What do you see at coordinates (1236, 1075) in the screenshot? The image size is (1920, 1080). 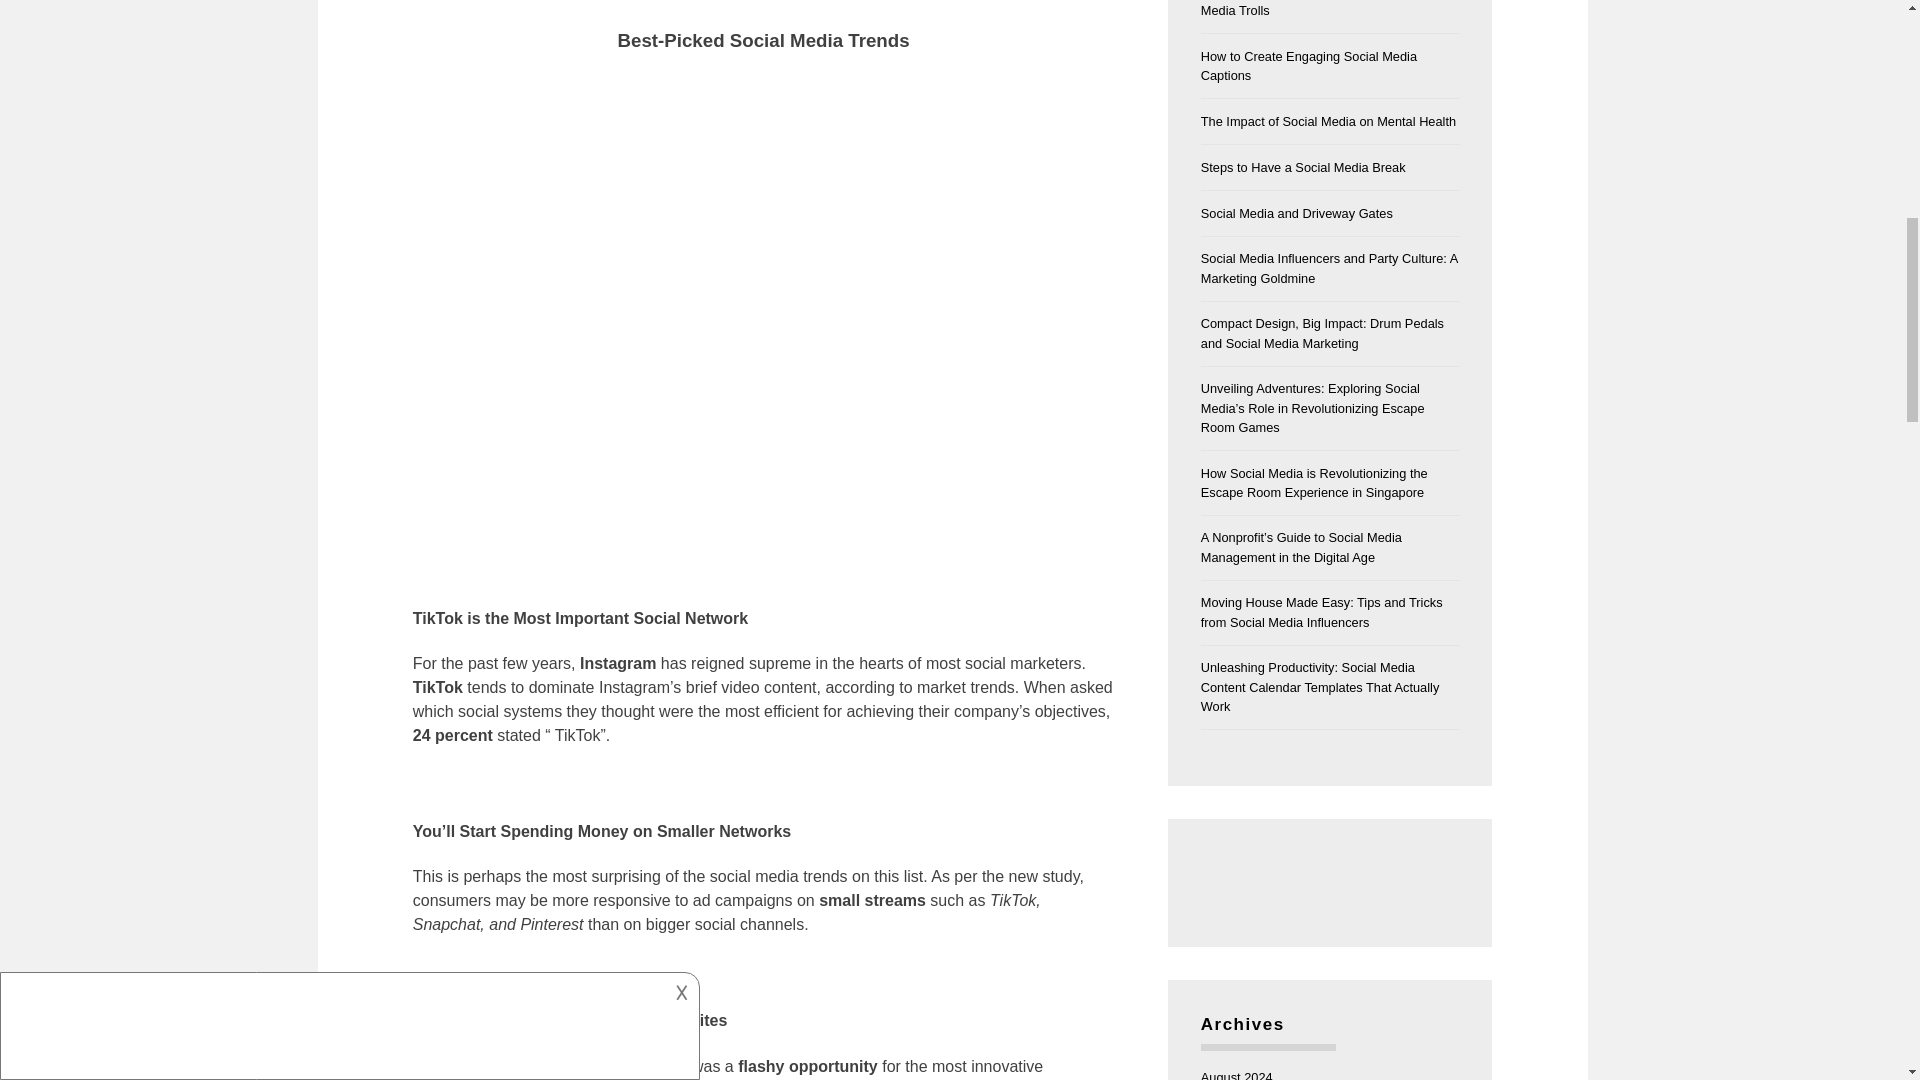 I see `August 2024` at bounding box center [1236, 1075].